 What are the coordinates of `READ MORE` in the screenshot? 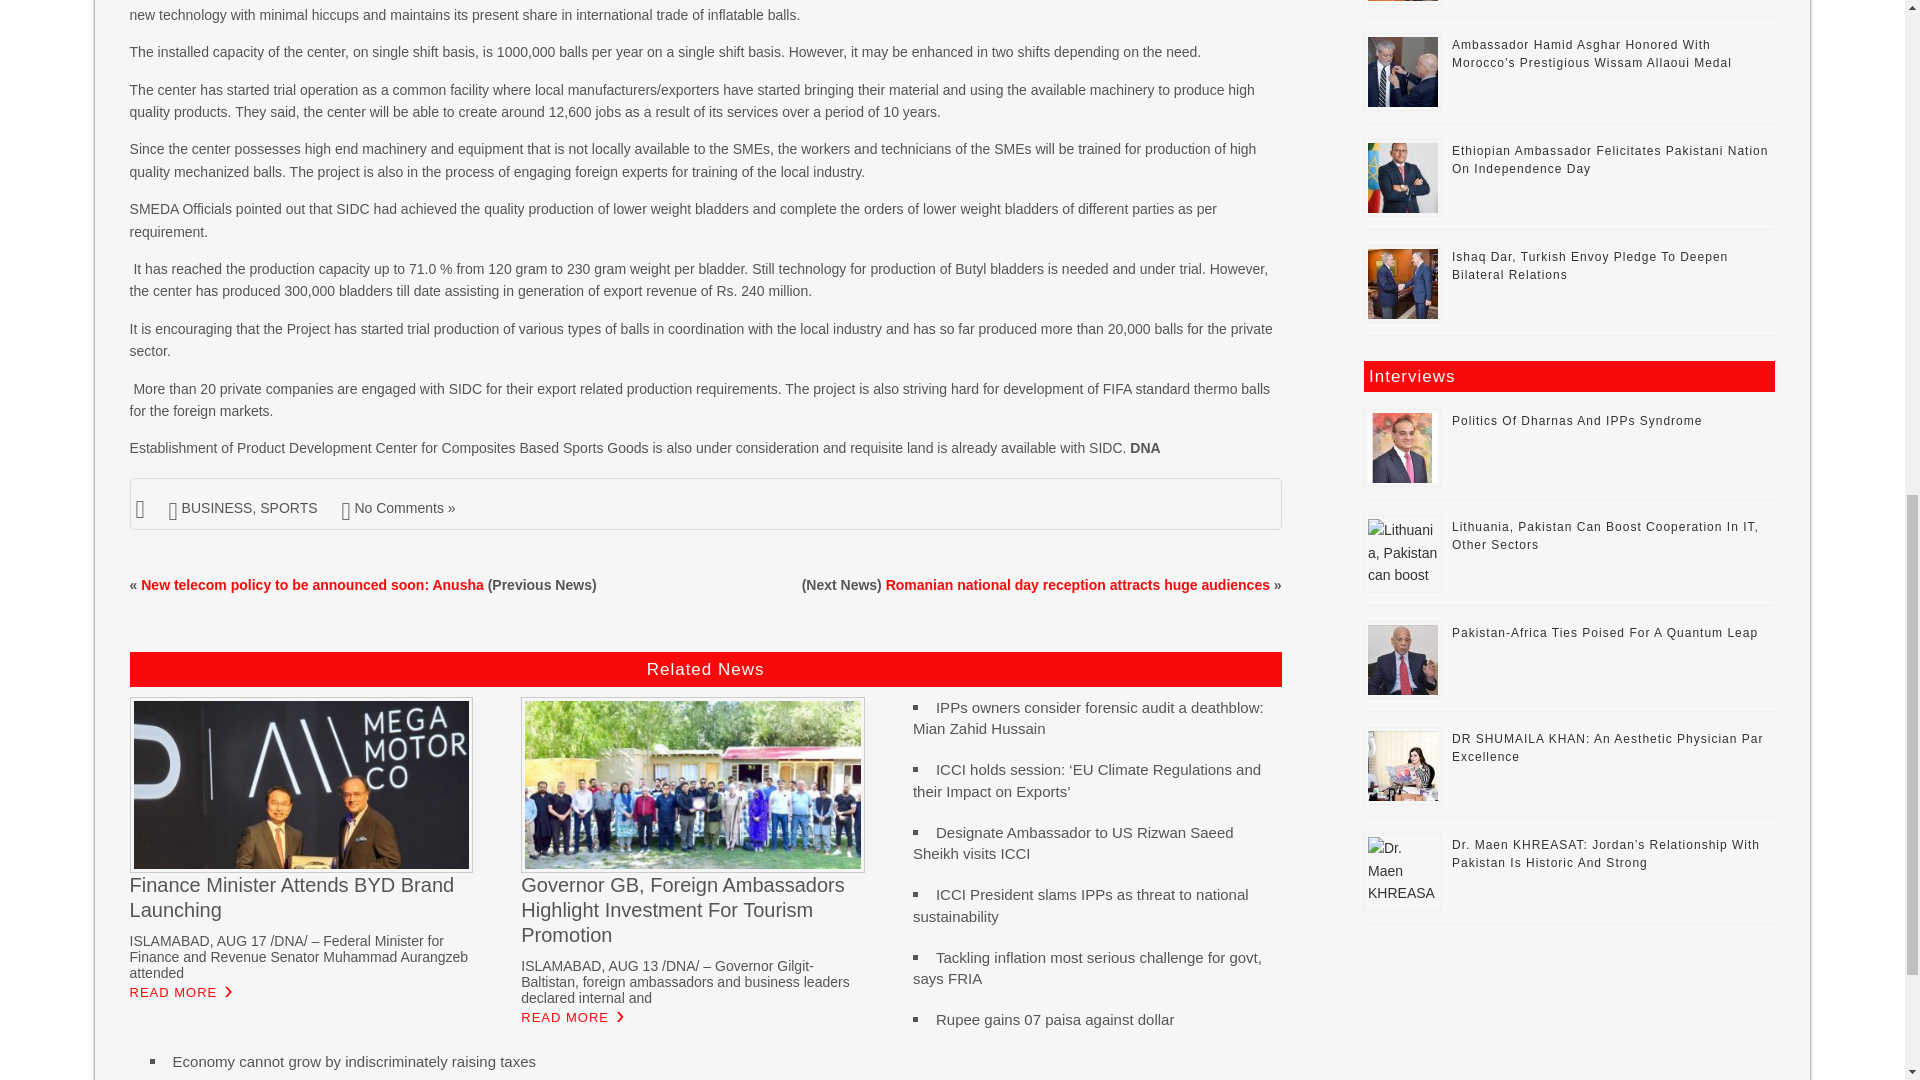 It's located at (564, 1018).